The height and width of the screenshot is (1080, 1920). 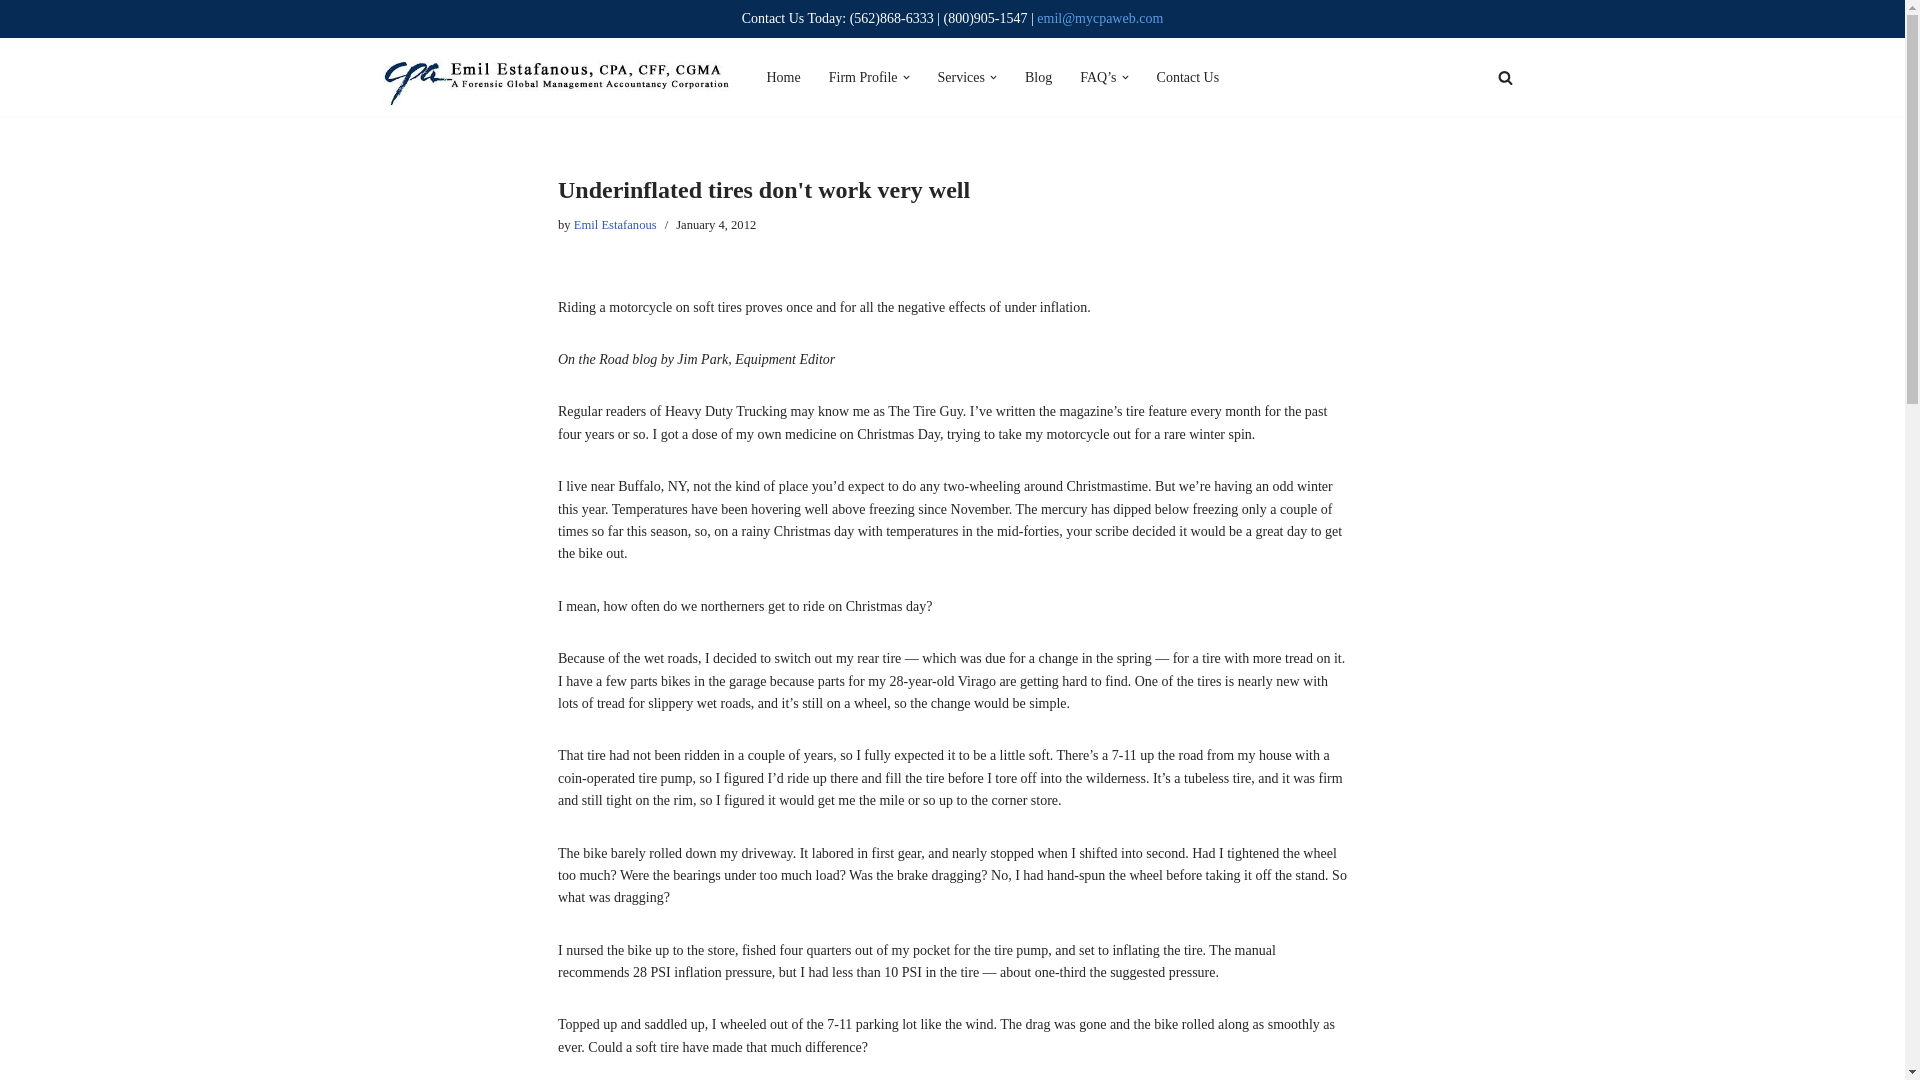 What do you see at coordinates (615, 225) in the screenshot?
I see `Posts by Emil Estafanous` at bounding box center [615, 225].